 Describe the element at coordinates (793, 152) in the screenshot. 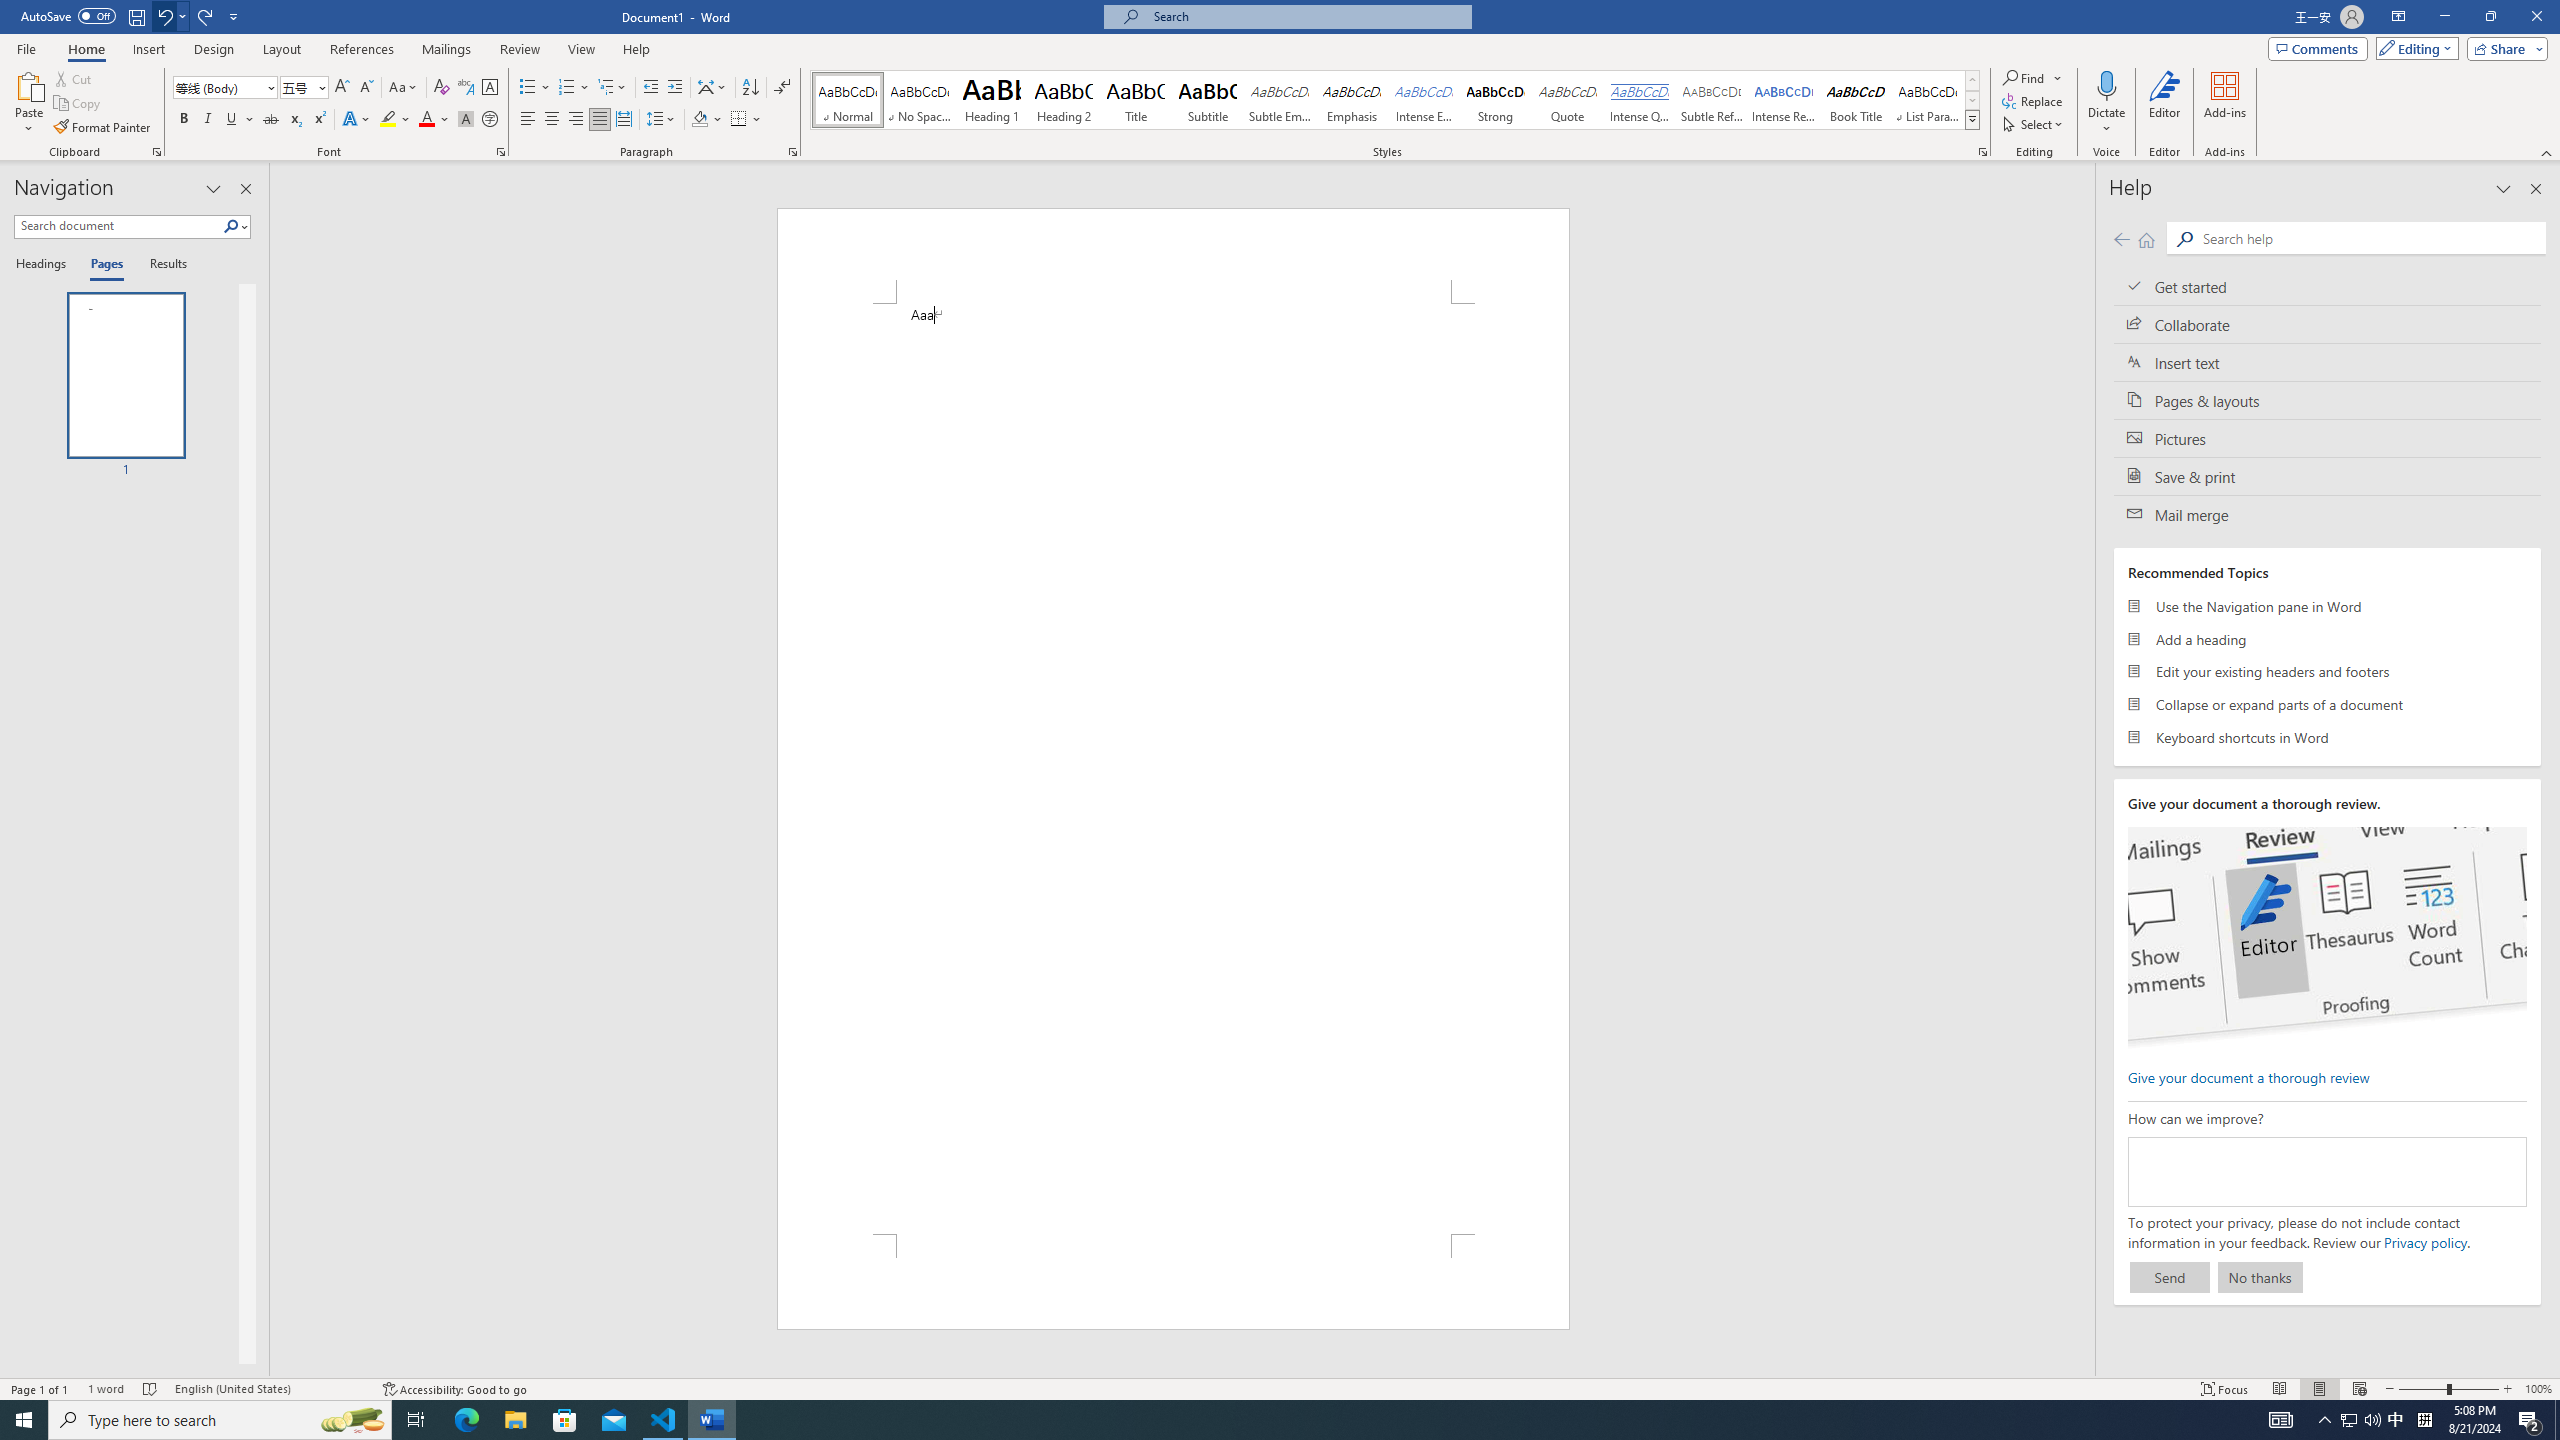

I see `Paragraph...` at that location.